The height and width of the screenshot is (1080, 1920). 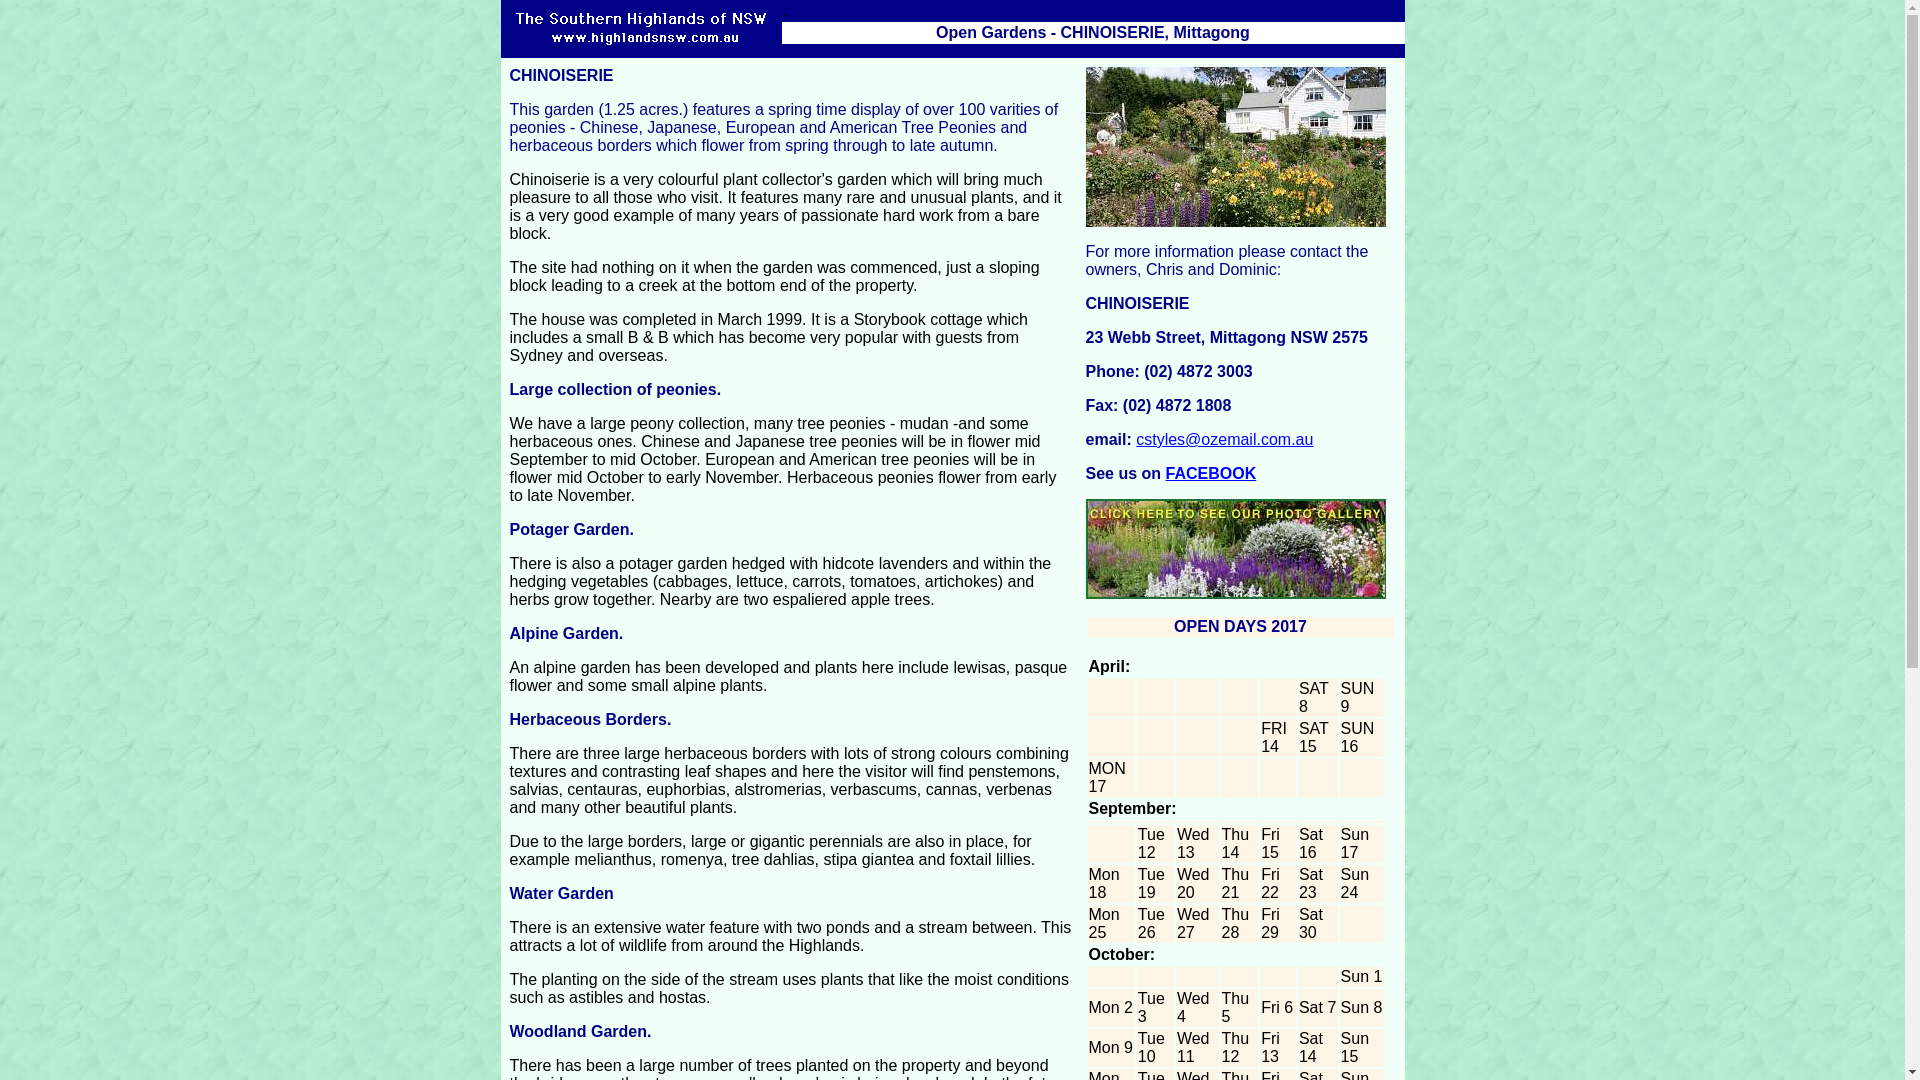 What do you see at coordinates (1224, 440) in the screenshot?
I see `cstyles@ozemail.com.au` at bounding box center [1224, 440].